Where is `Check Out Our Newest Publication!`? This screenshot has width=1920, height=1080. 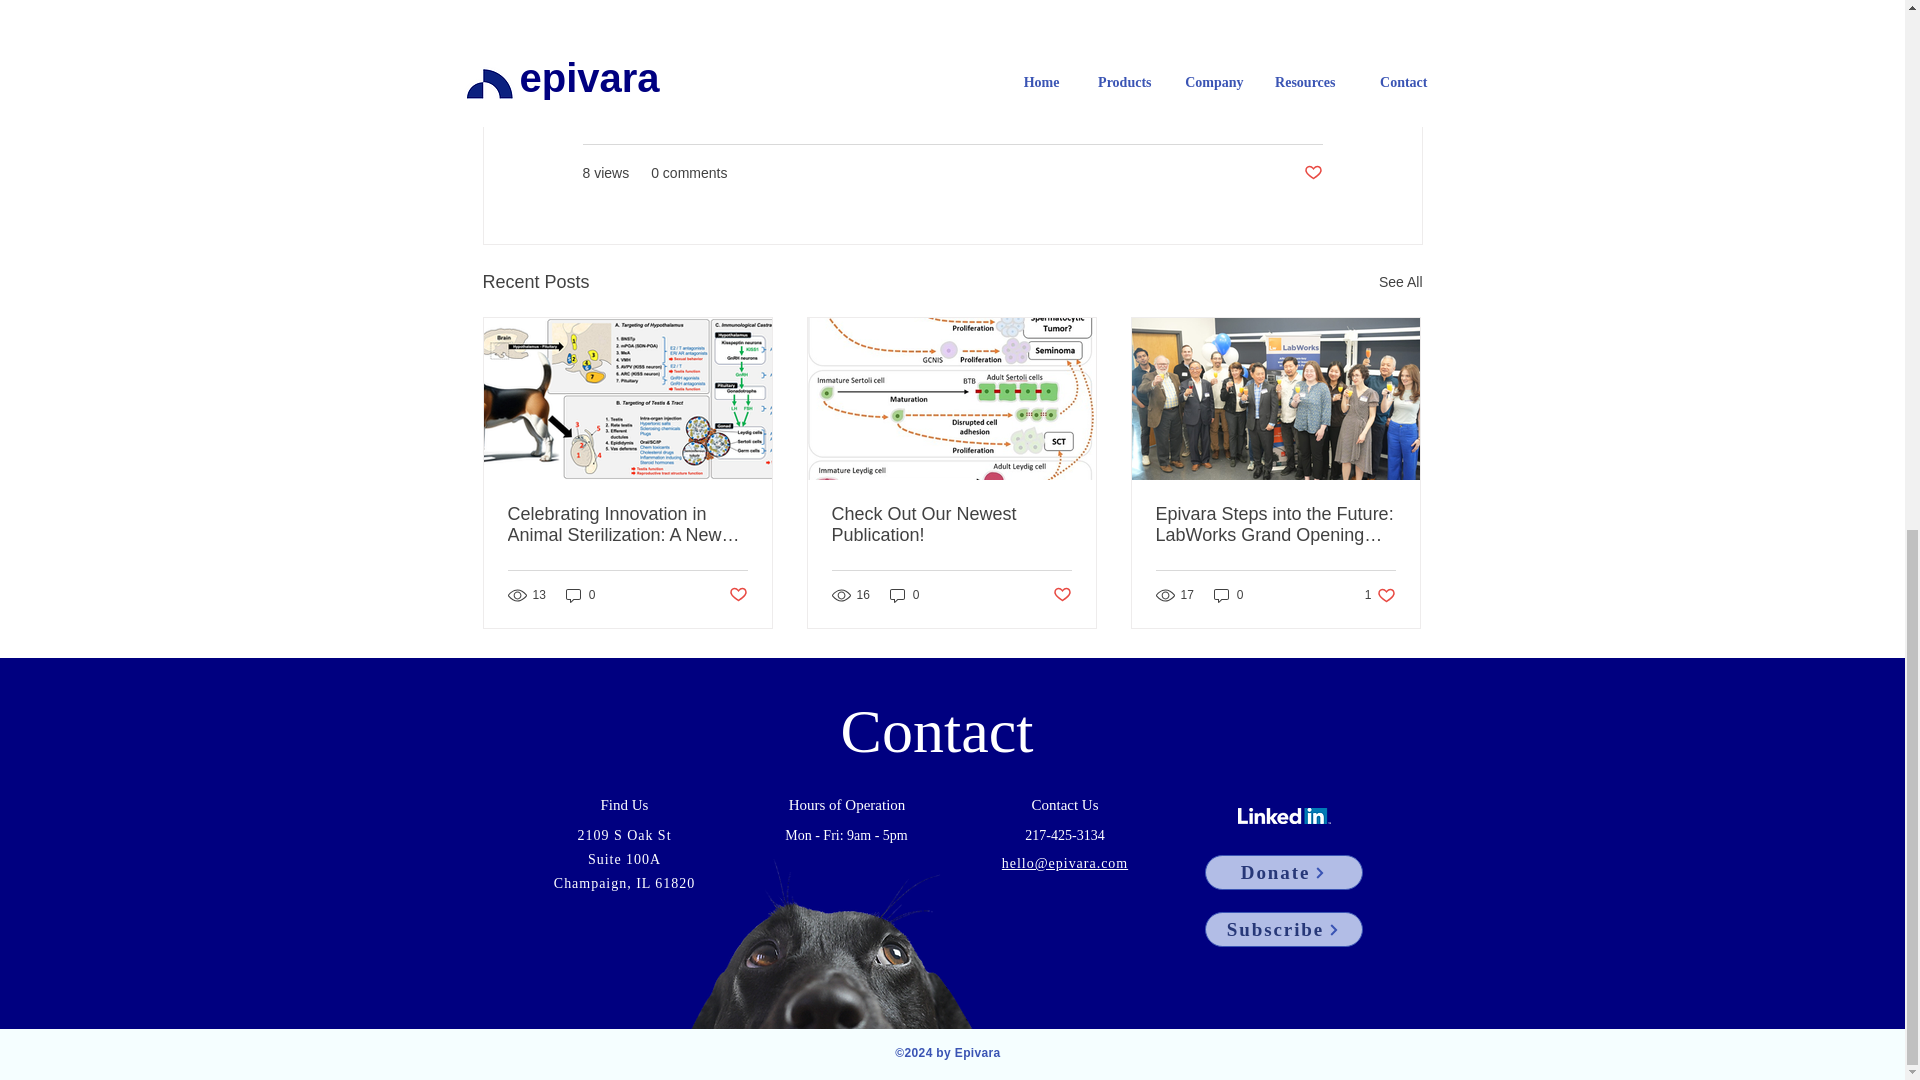
Check Out Our Newest Publication! is located at coordinates (951, 525).